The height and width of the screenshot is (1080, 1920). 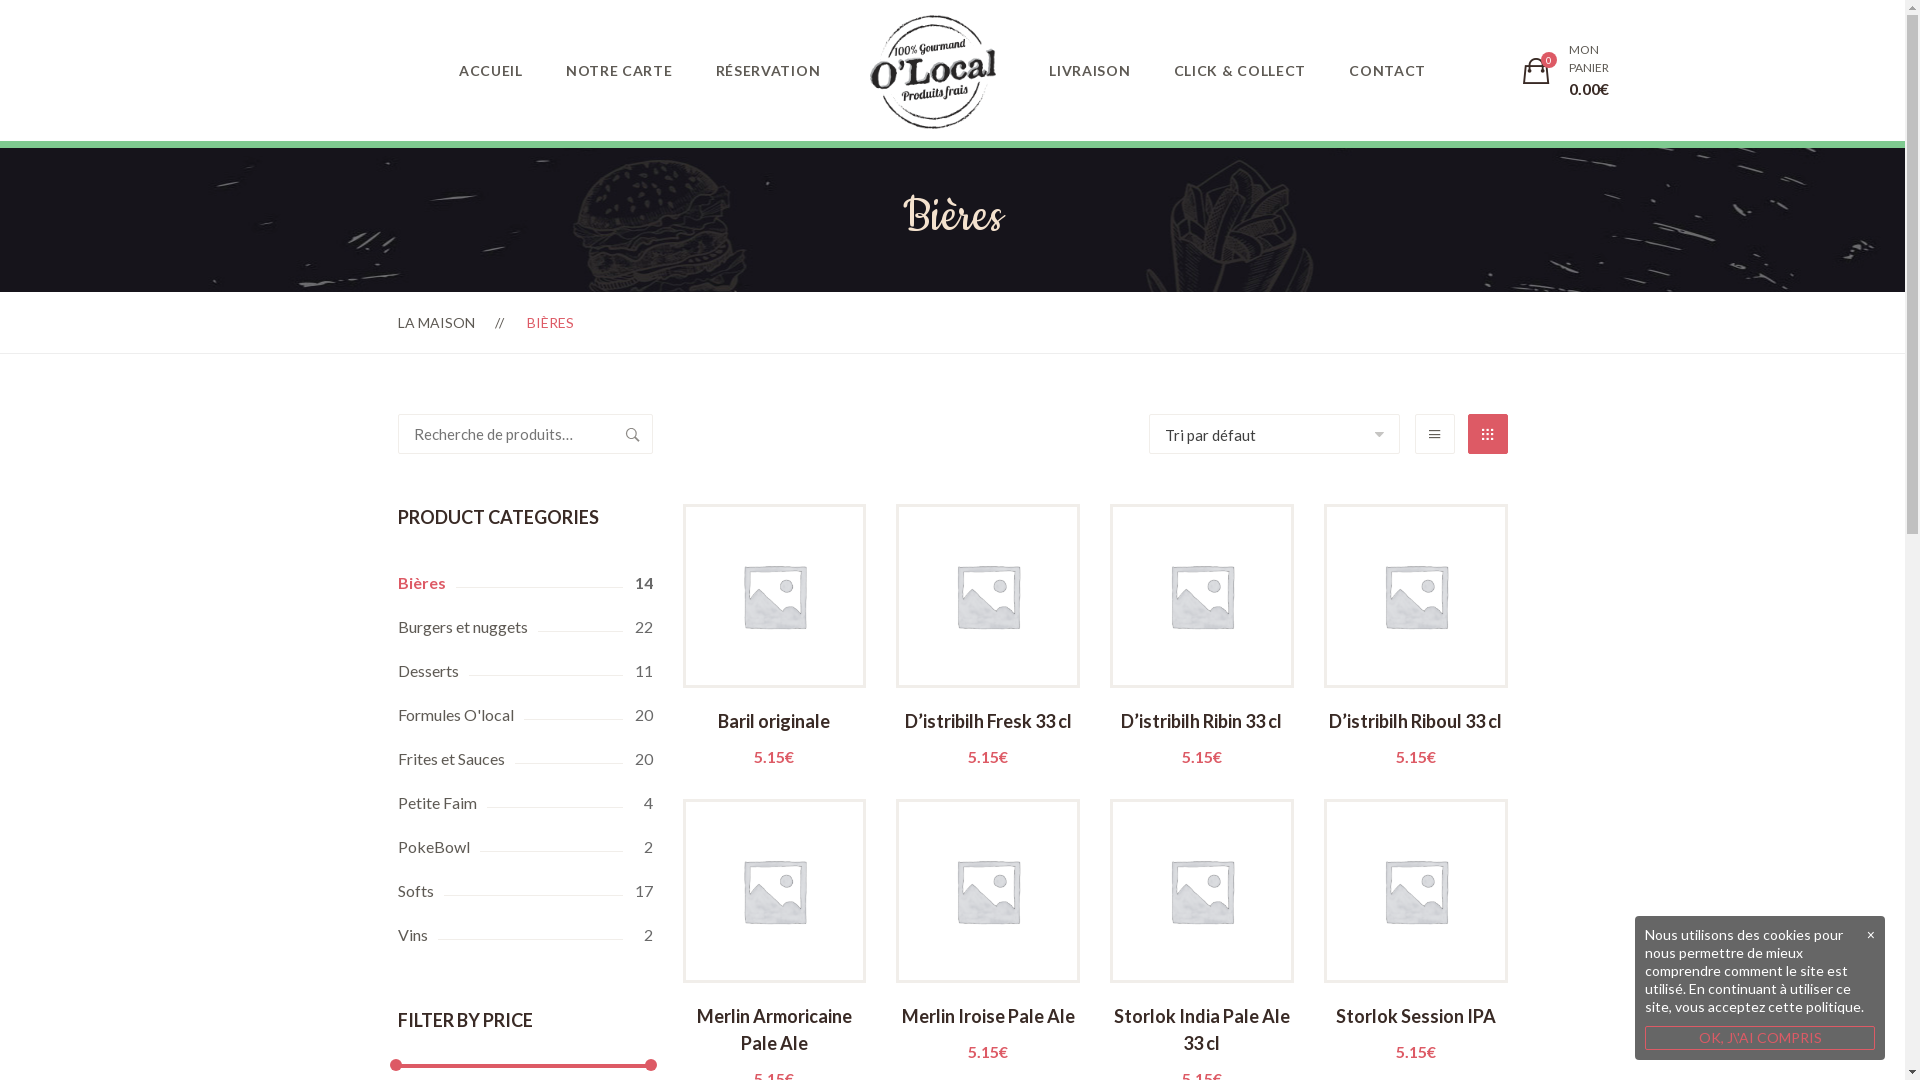 I want to click on Baril originale, so click(x=774, y=737).